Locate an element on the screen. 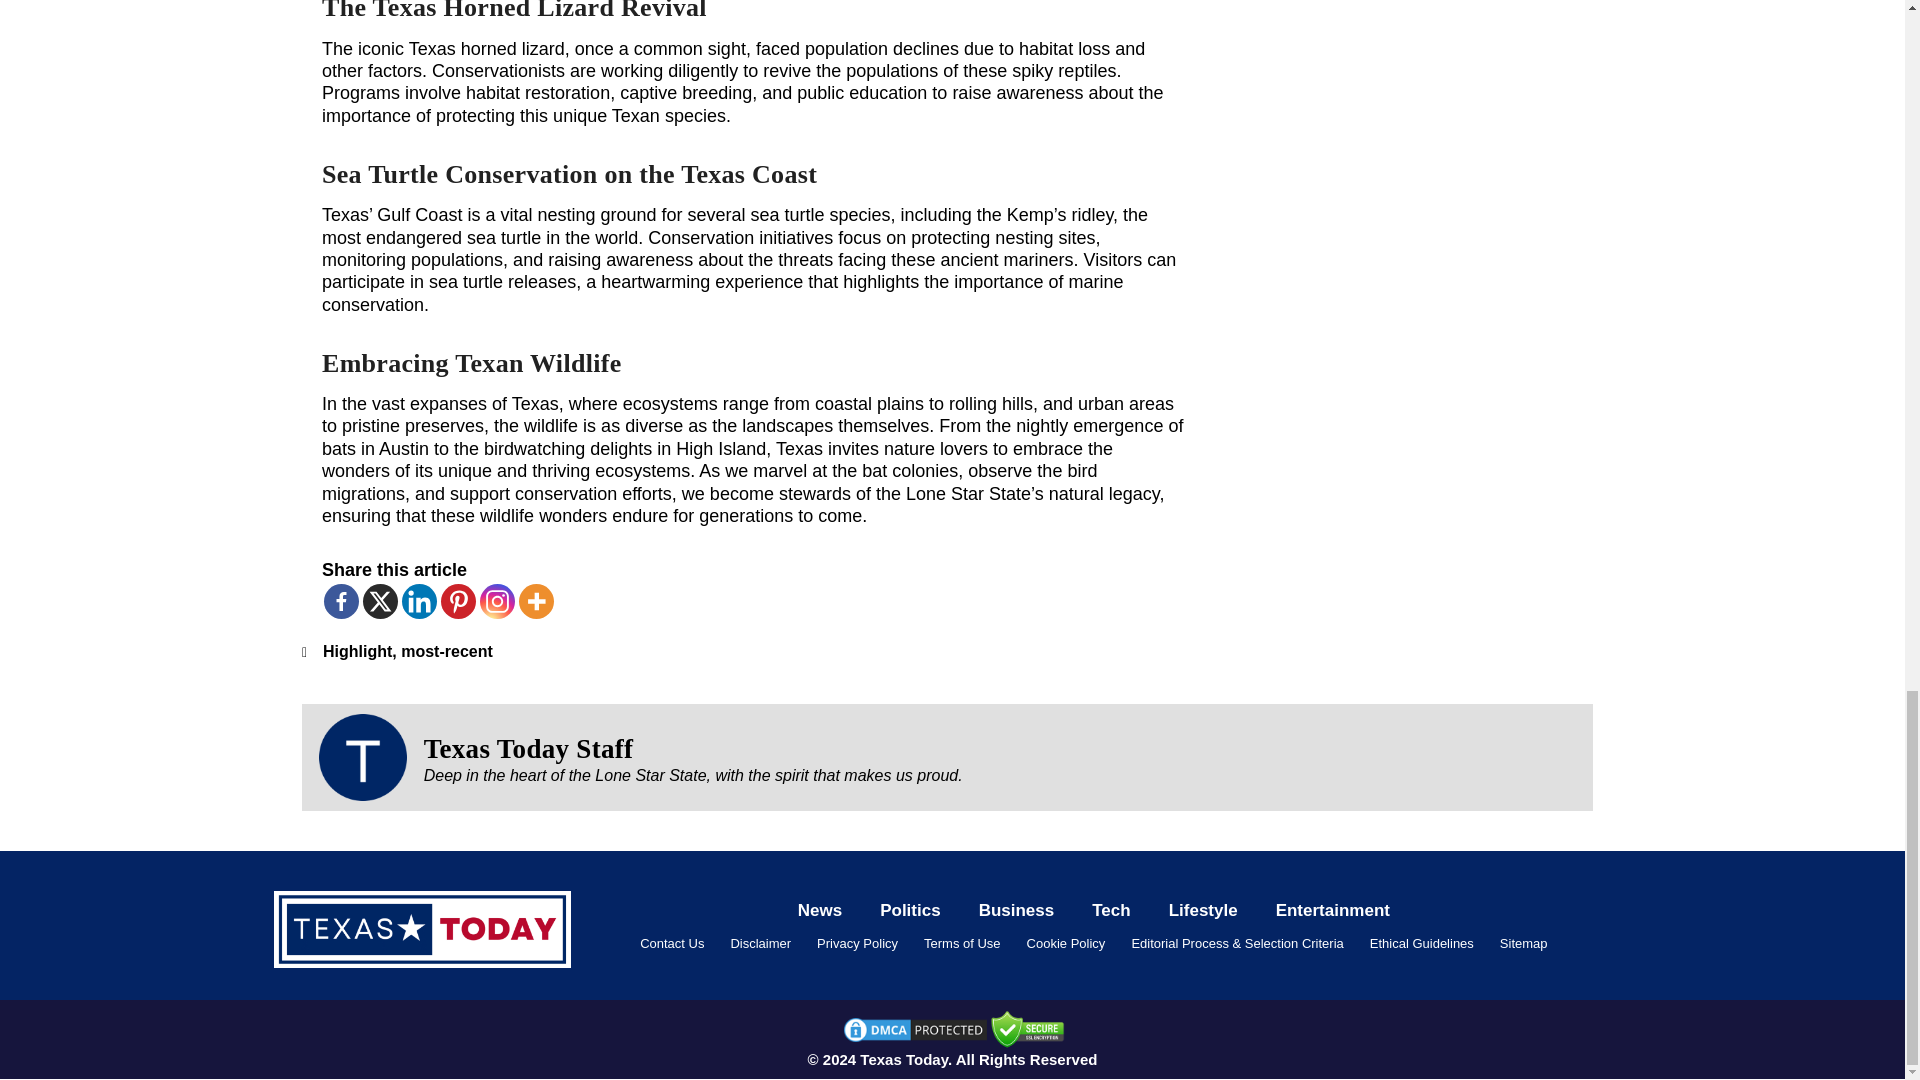 Image resolution: width=1920 pixels, height=1080 pixels. Facebook is located at coordinates (342, 601).